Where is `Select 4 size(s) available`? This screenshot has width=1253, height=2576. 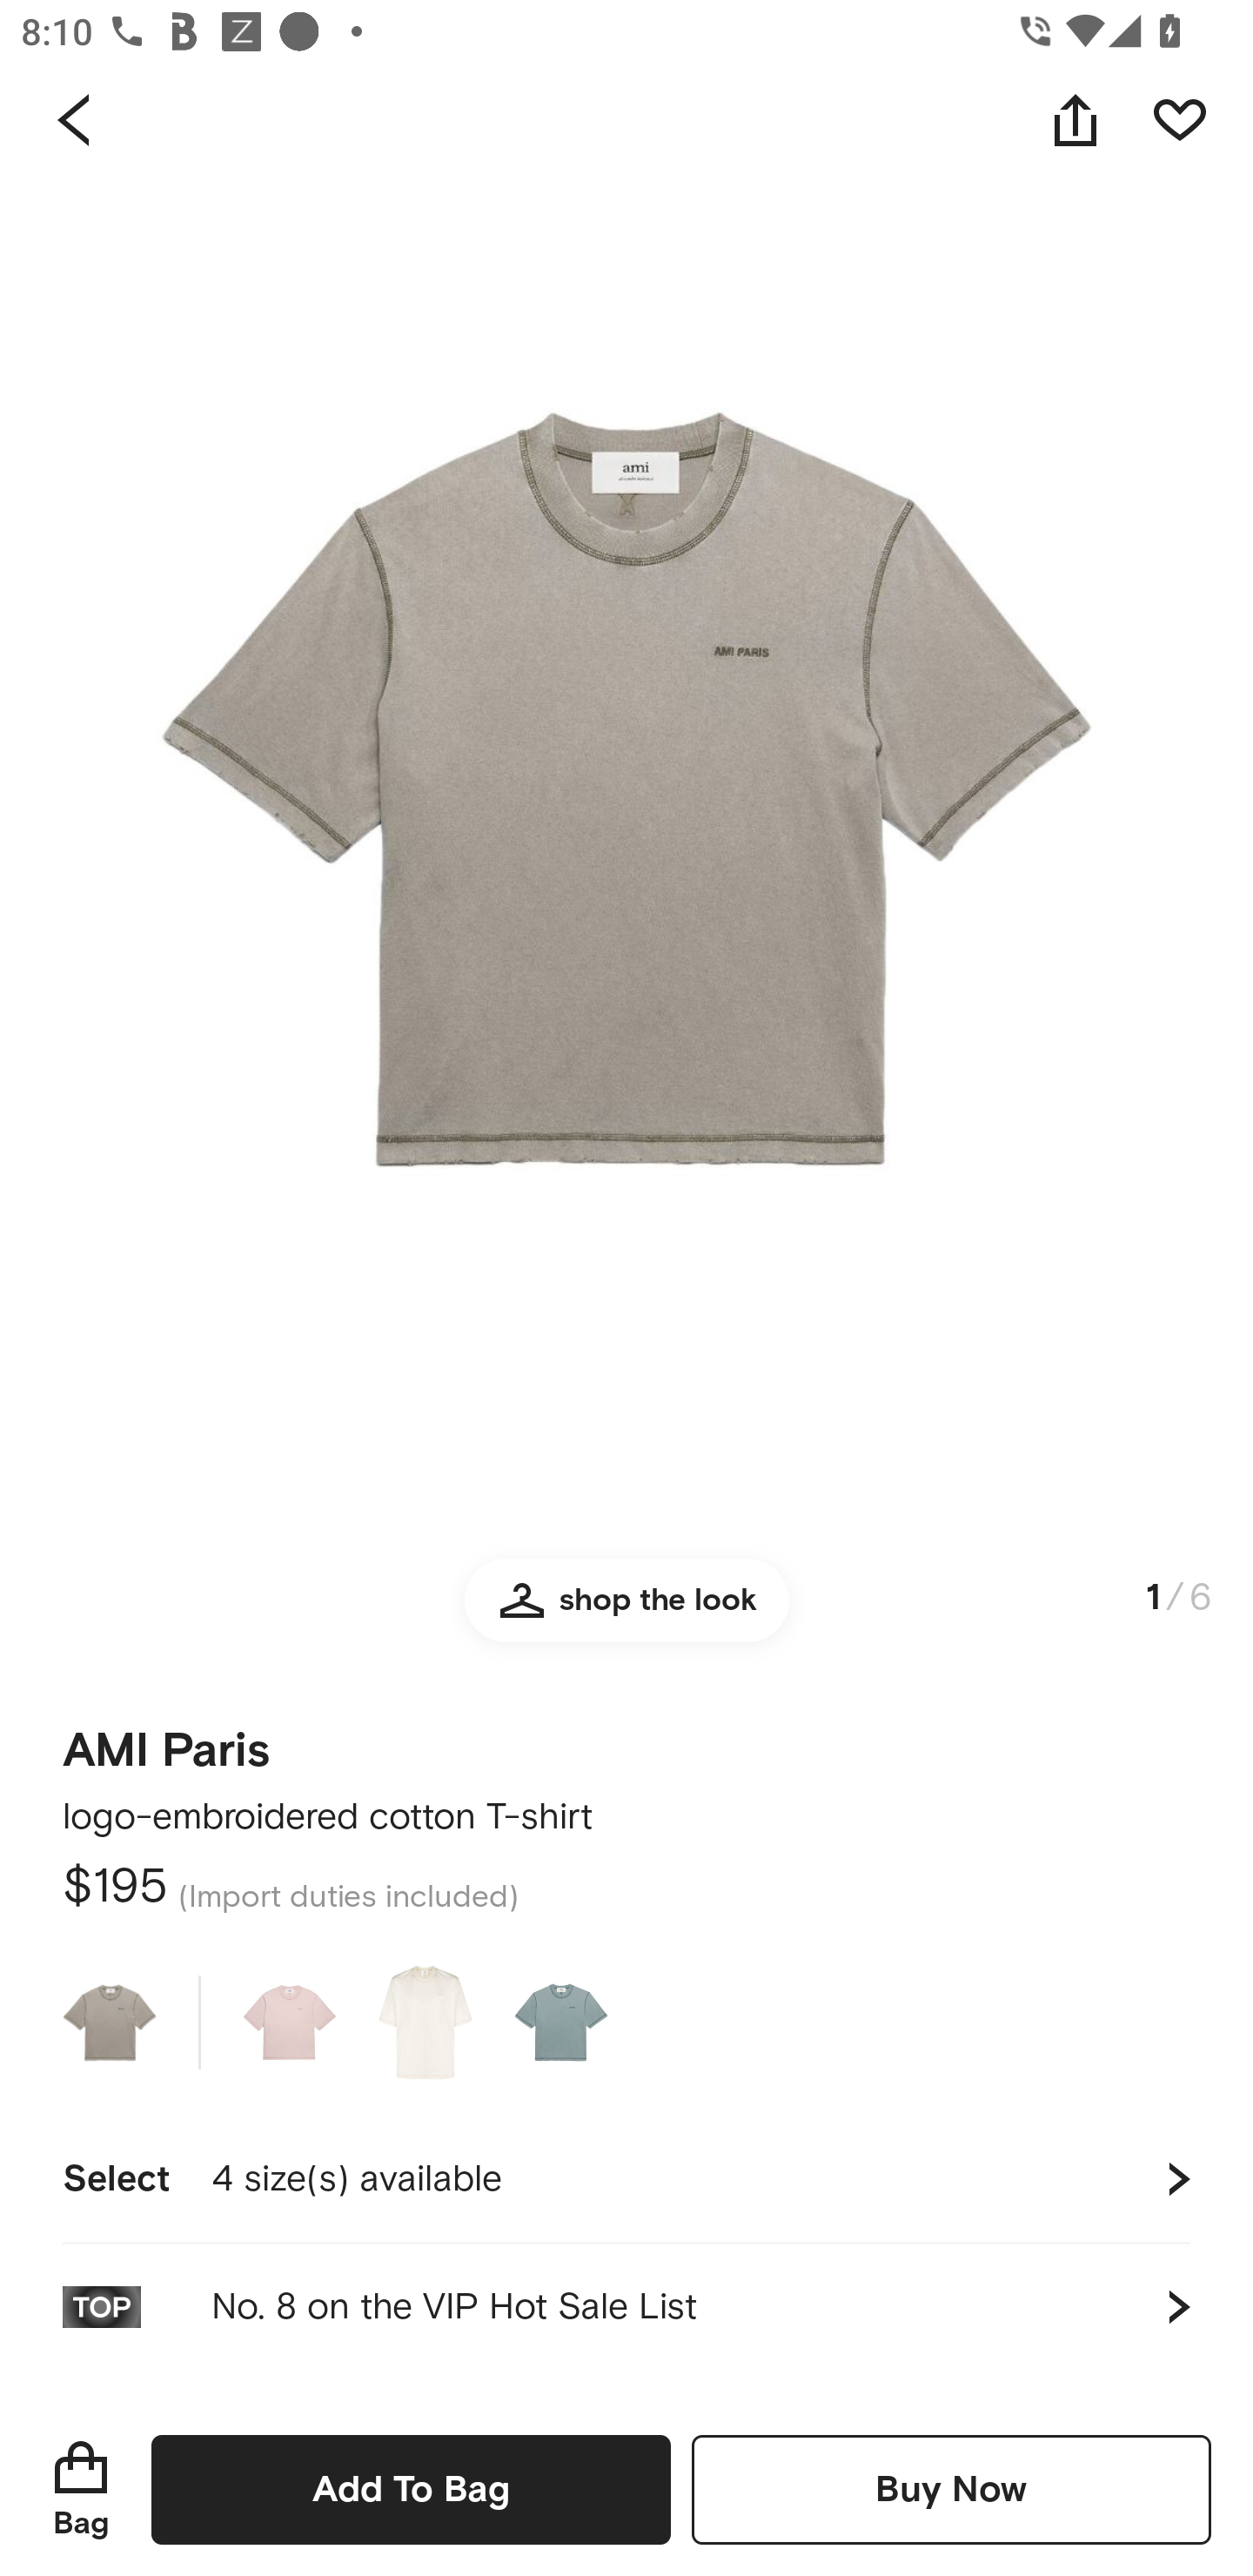 Select 4 size(s) available is located at coordinates (626, 2179).